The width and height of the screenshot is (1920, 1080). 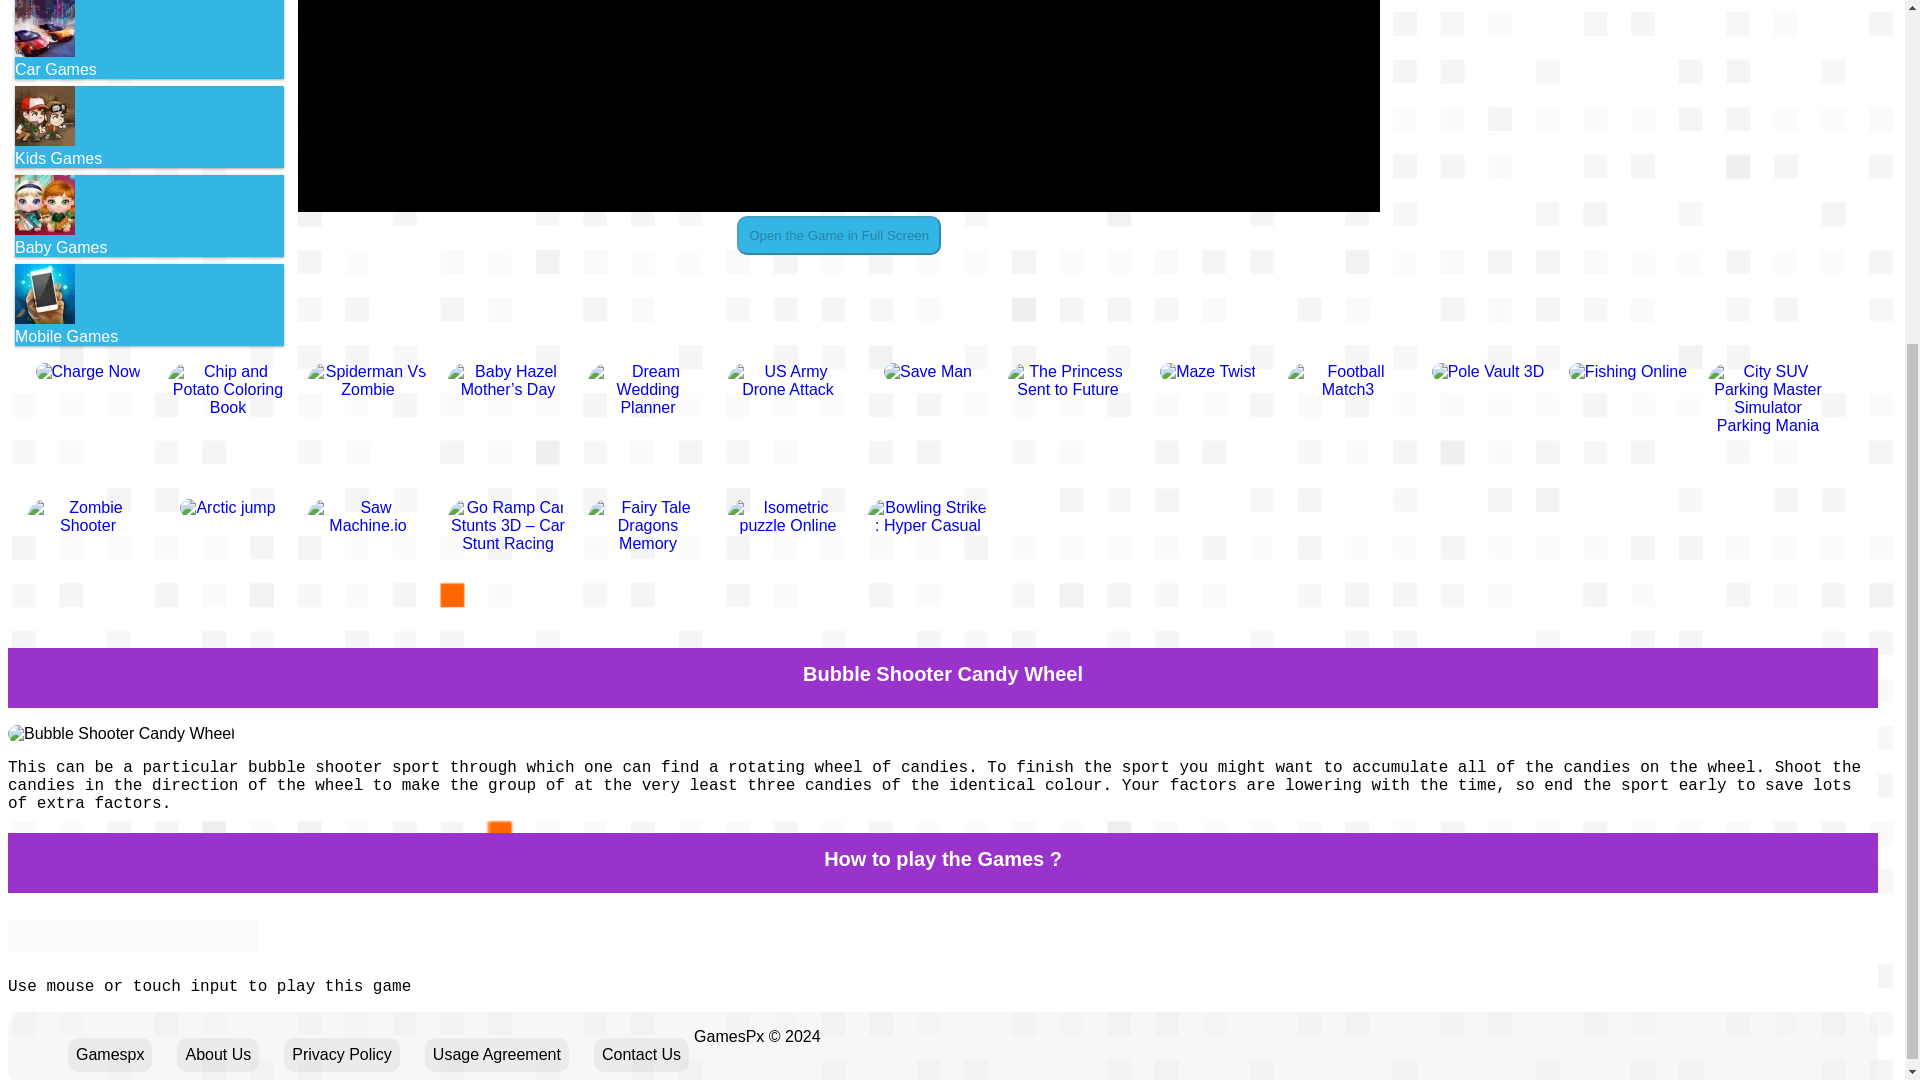 What do you see at coordinates (838, 235) in the screenshot?
I see `Open the Game in Full Screen` at bounding box center [838, 235].